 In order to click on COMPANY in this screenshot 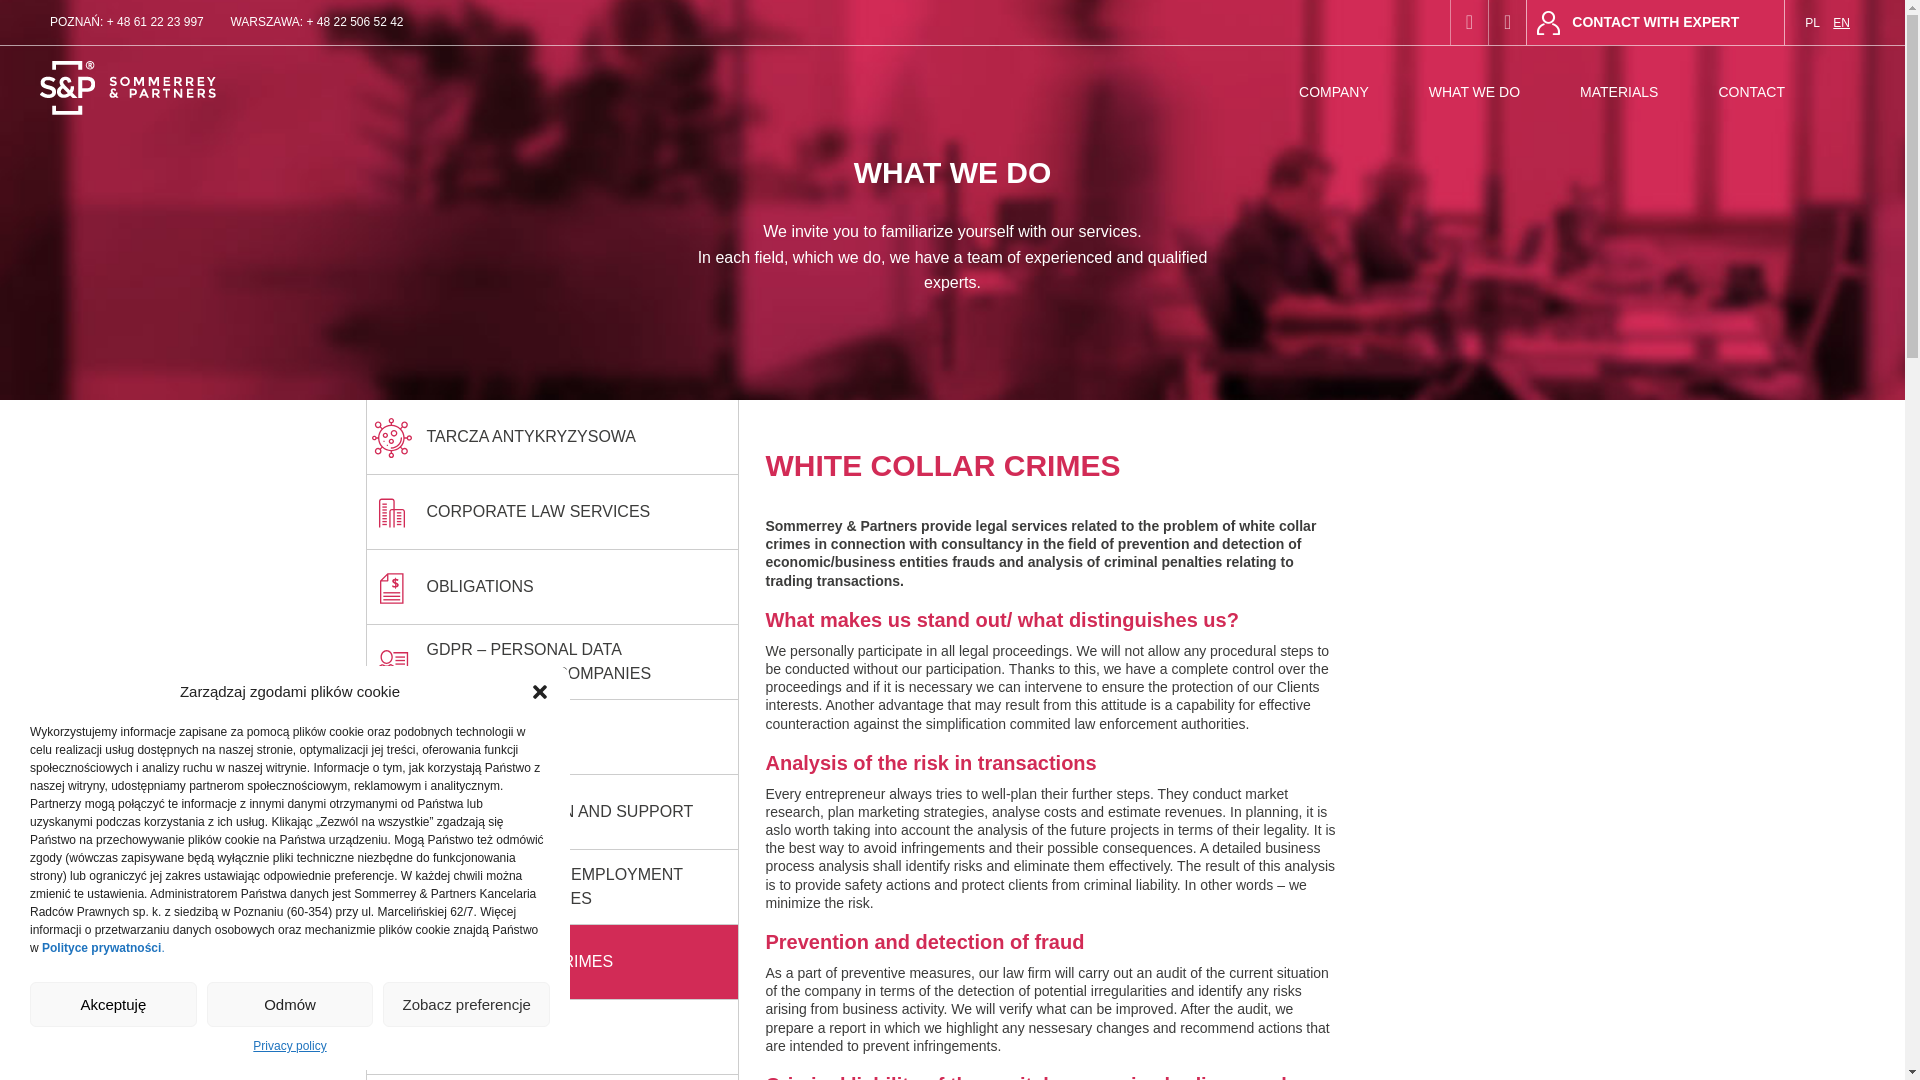, I will do `click(1333, 92)`.